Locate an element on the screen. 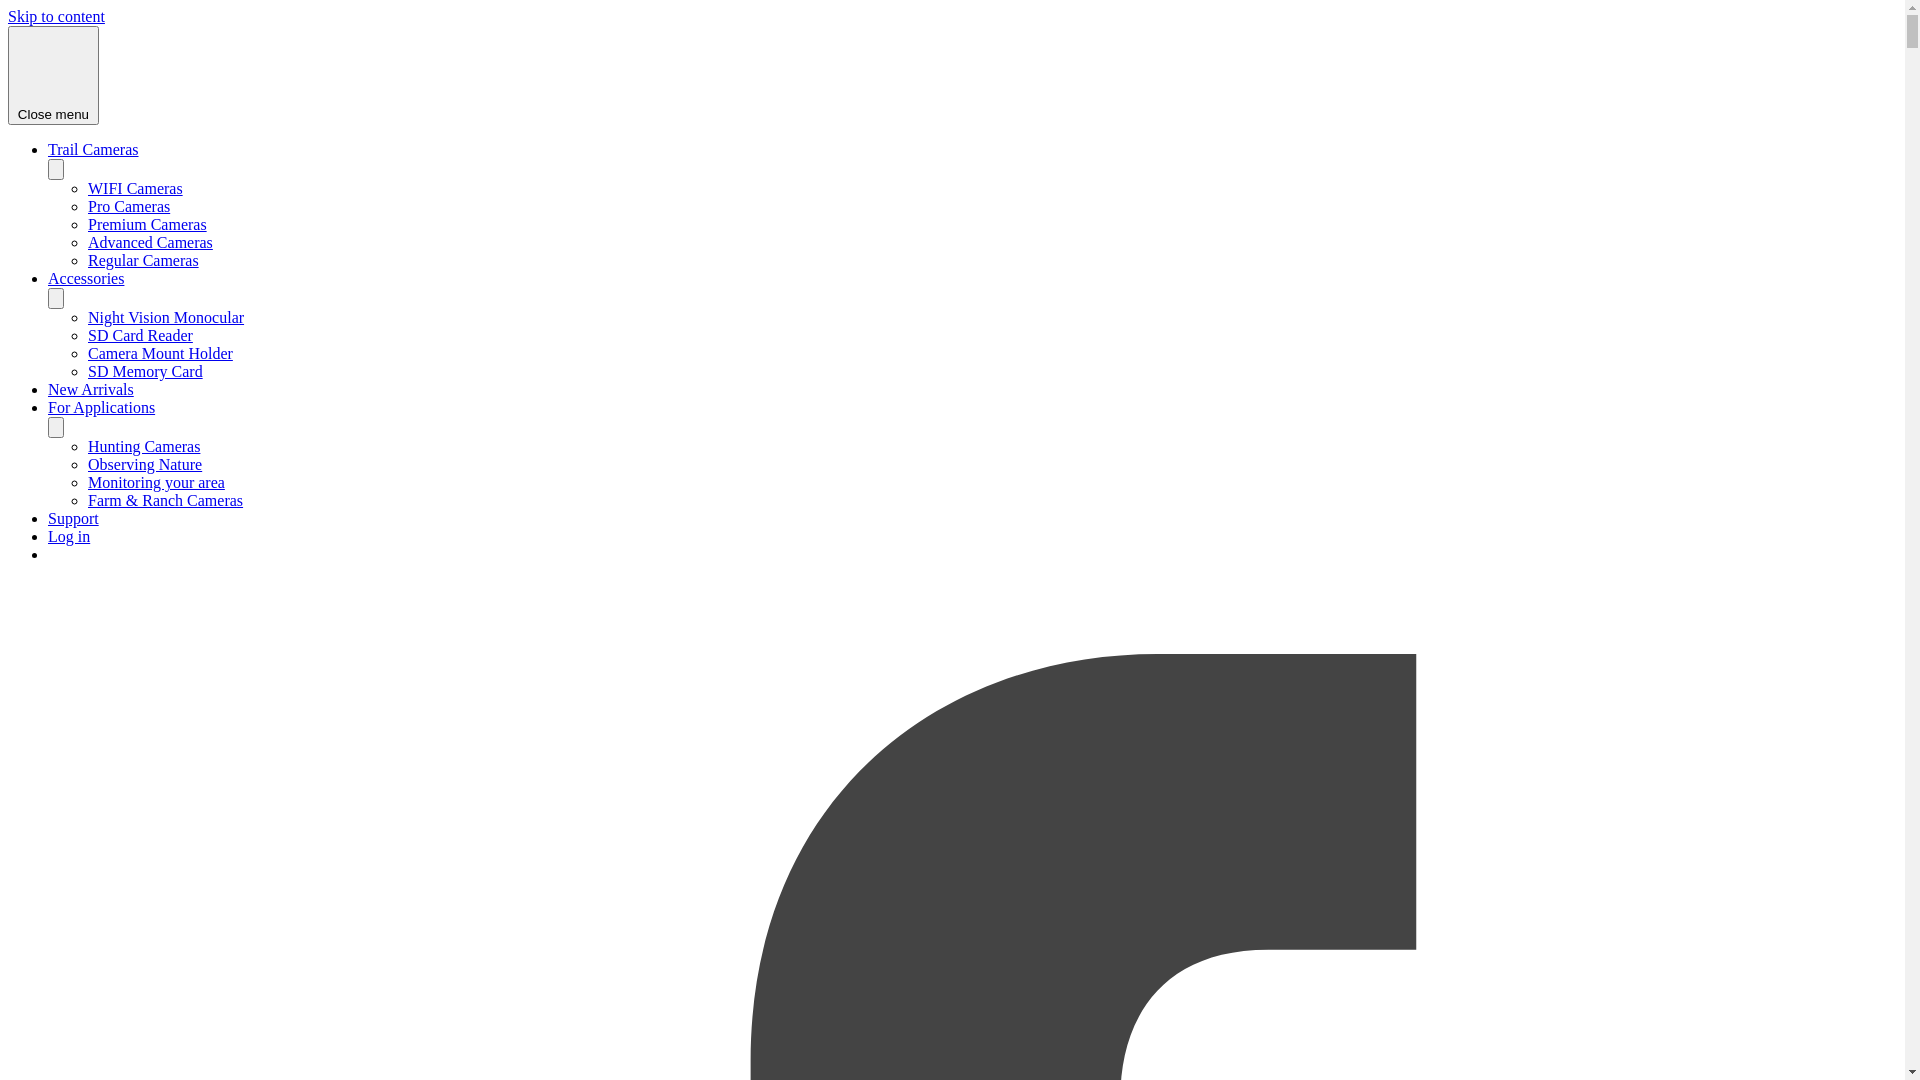 This screenshot has height=1080, width=1920. Monitoring your area is located at coordinates (156, 482).